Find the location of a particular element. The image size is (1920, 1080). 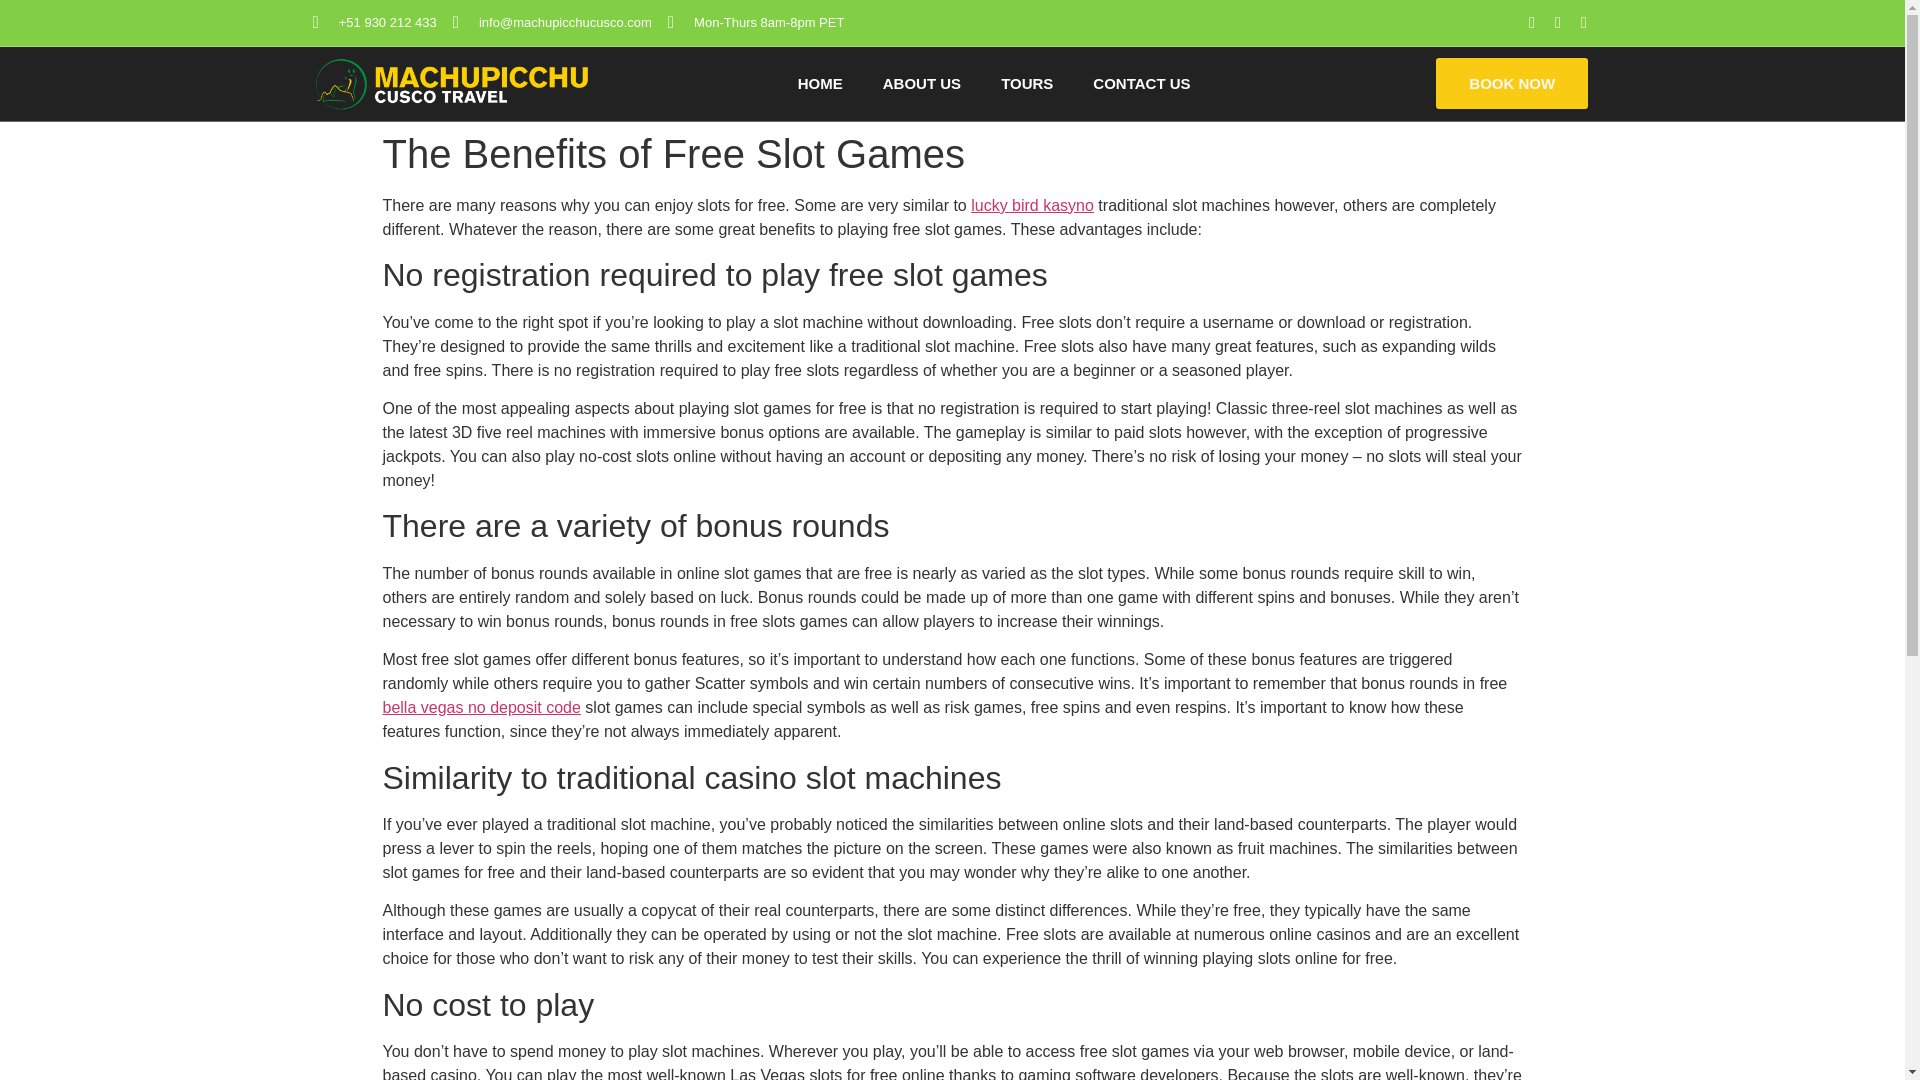

bella vegas no deposit code is located at coordinates (480, 707).